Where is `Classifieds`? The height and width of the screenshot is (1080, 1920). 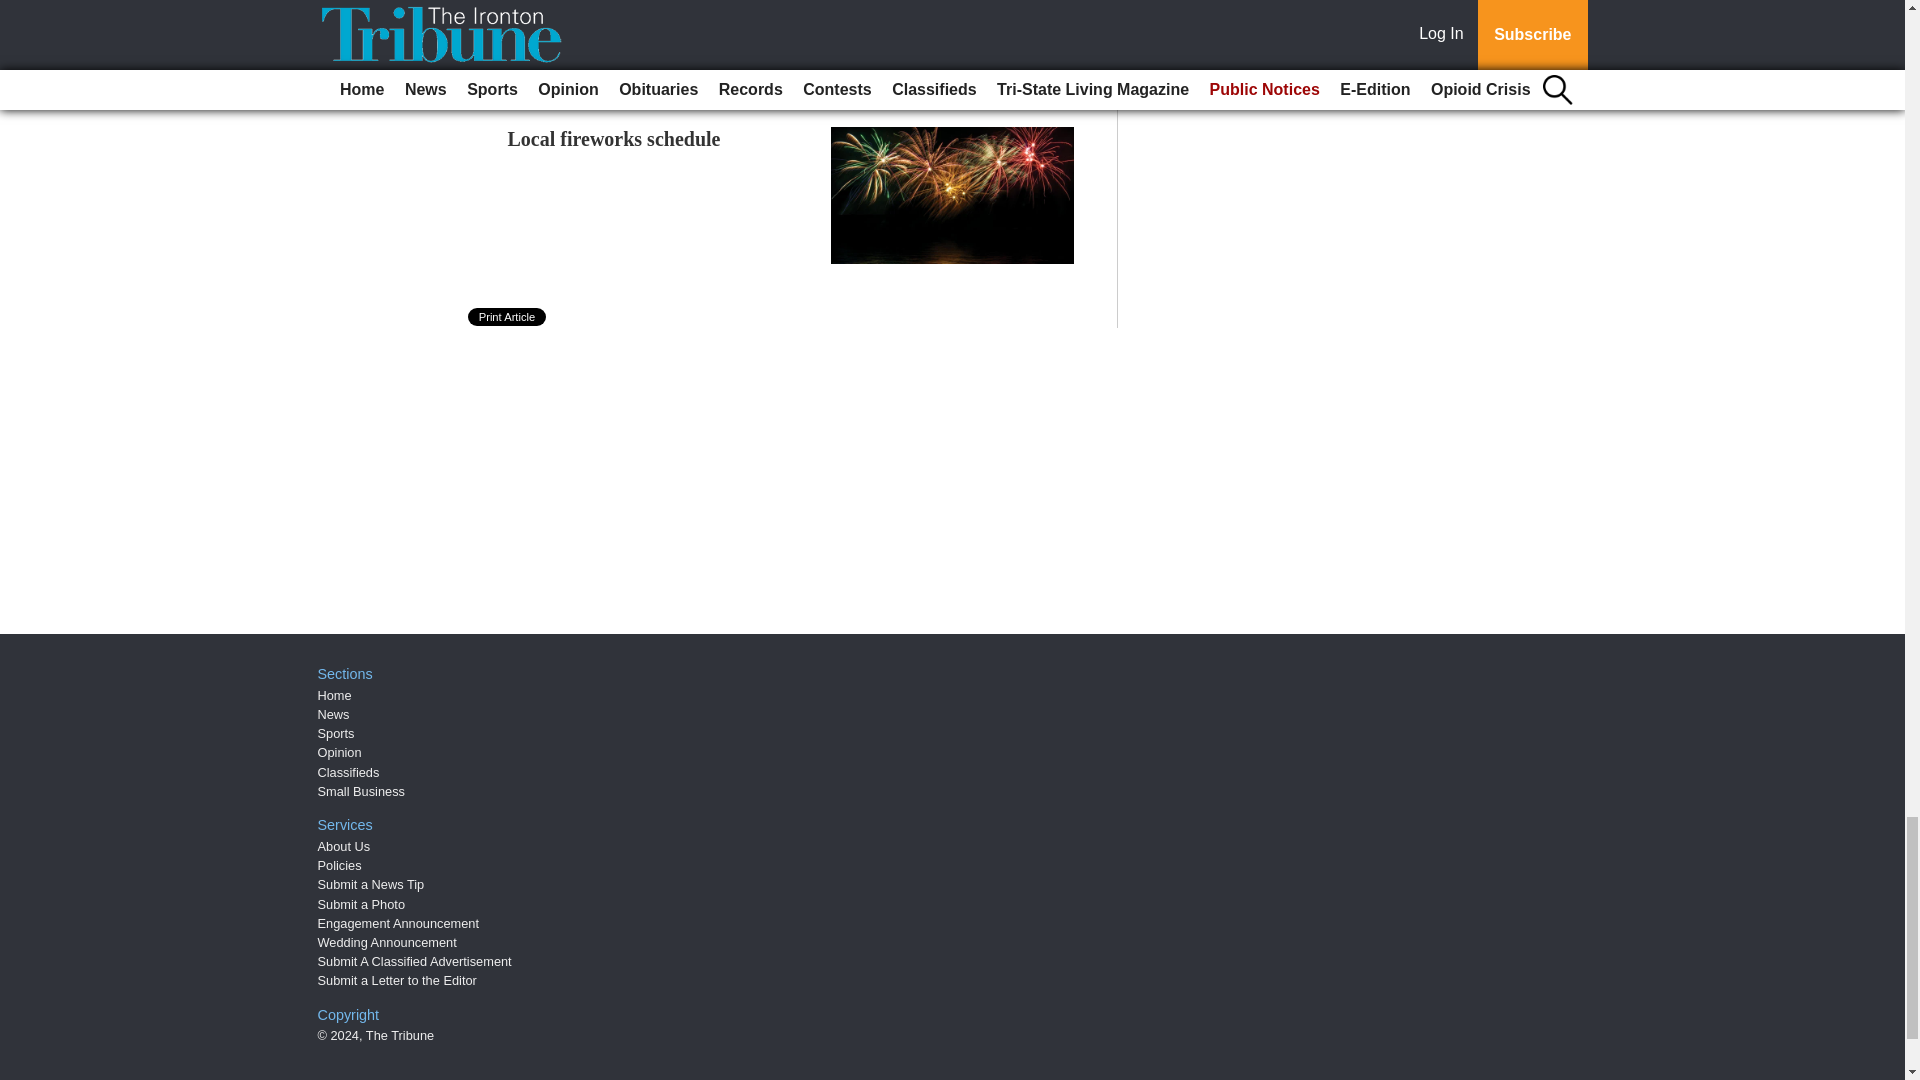 Classifieds is located at coordinates (349, 772).